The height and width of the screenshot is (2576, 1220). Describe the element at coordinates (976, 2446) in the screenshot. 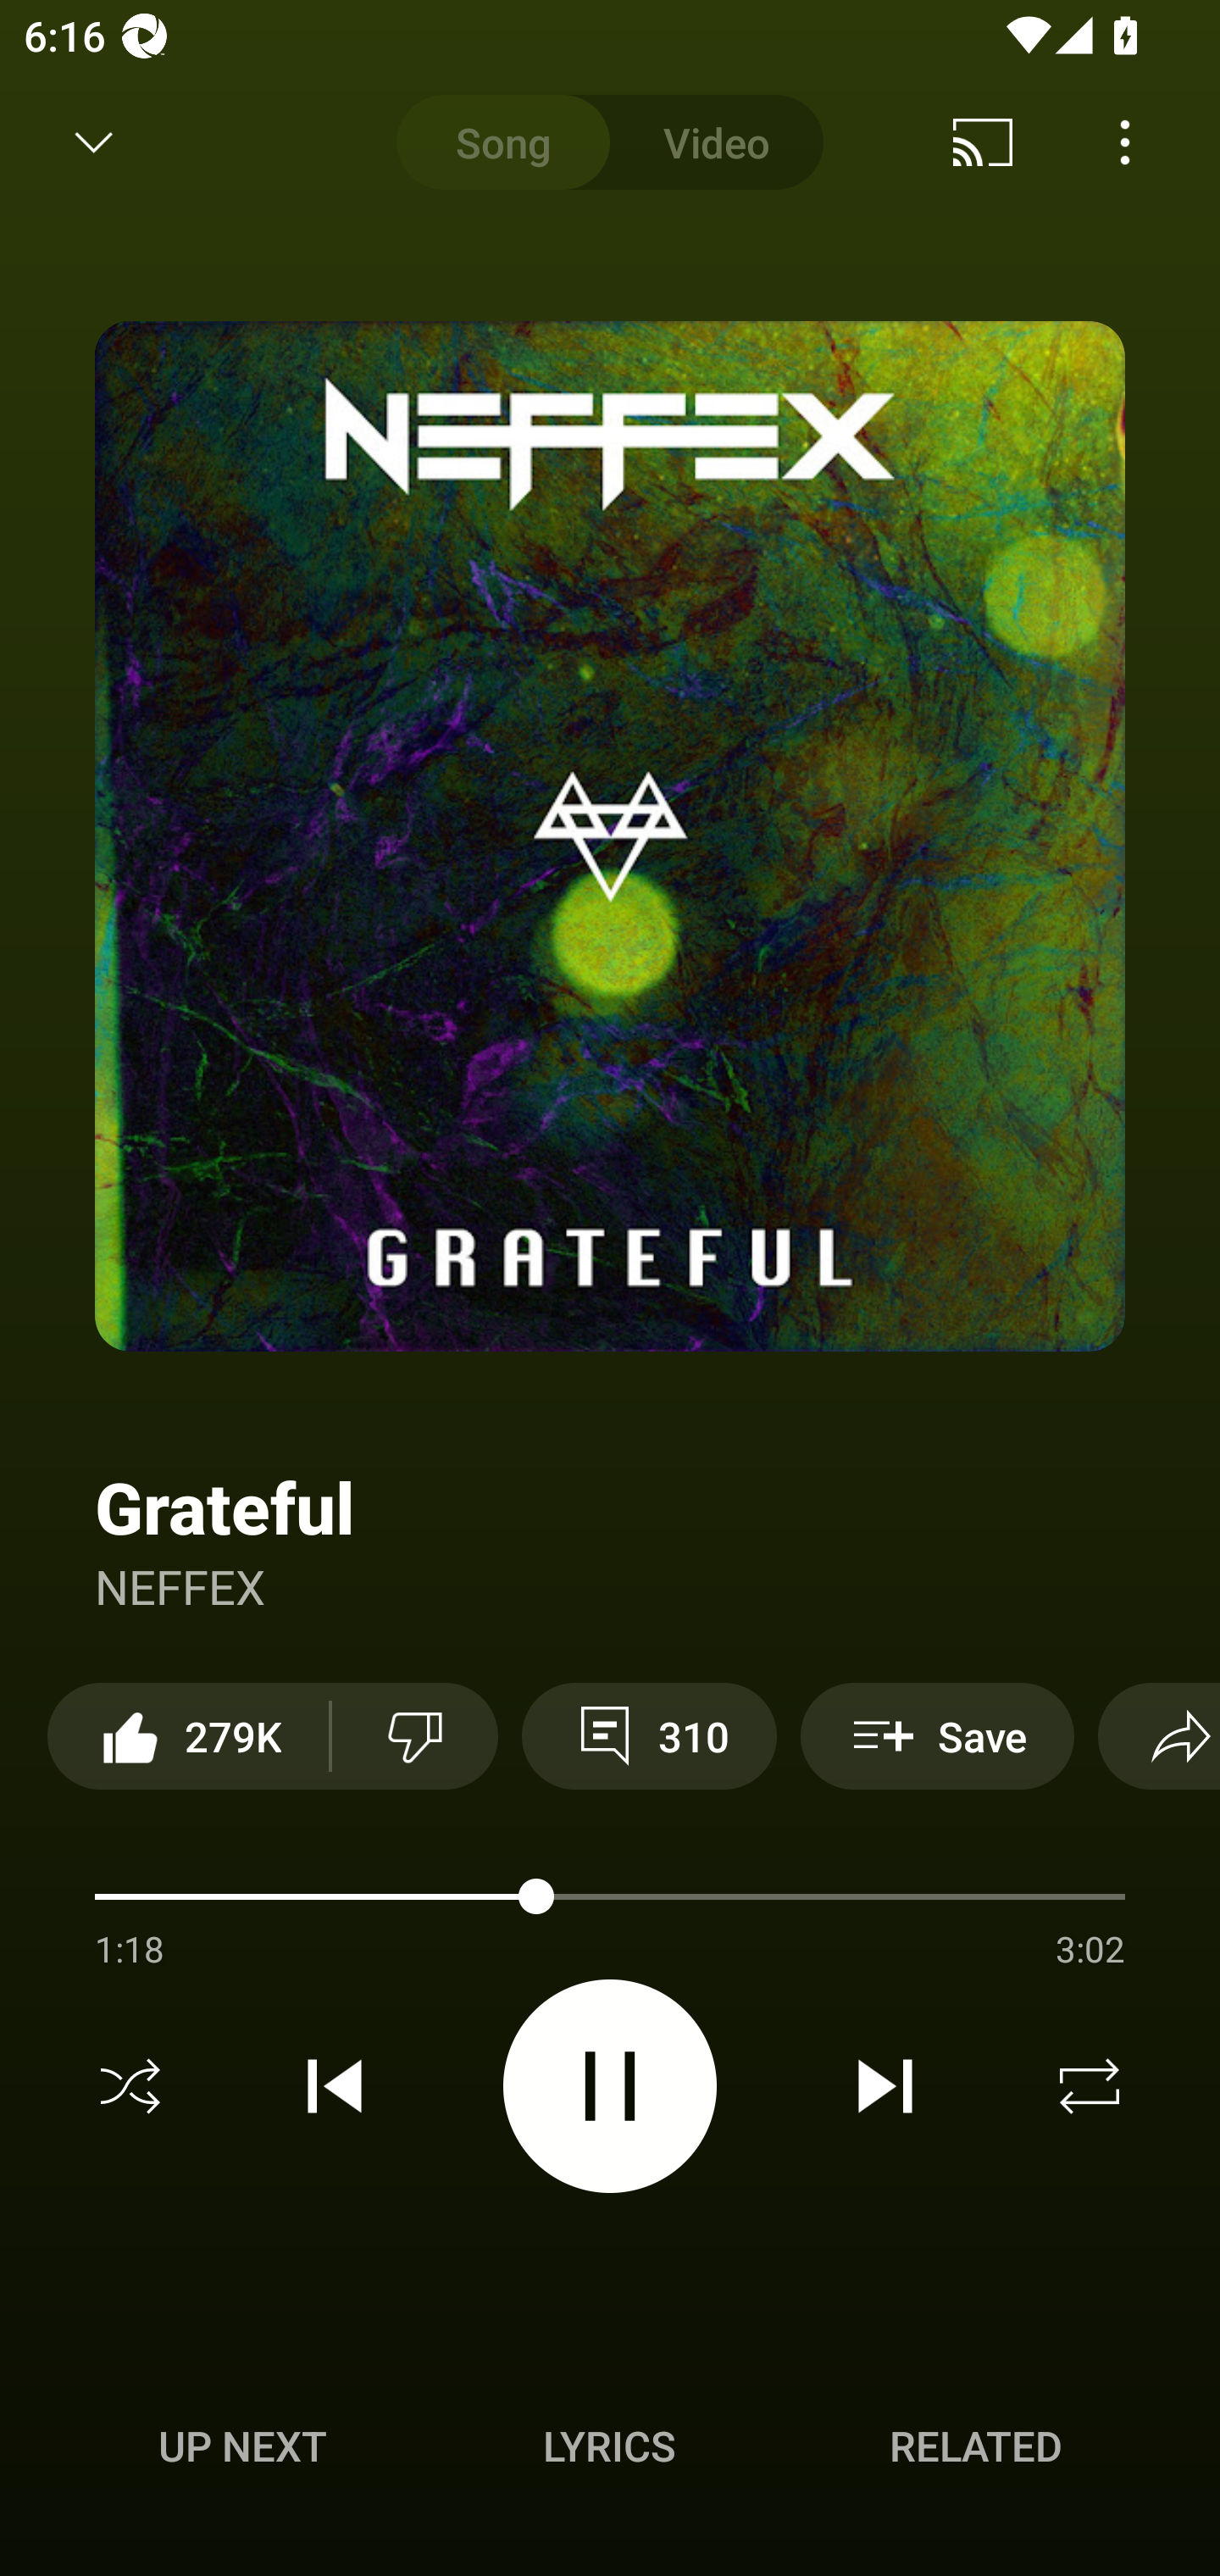

I see `Related RELATED` at that location.